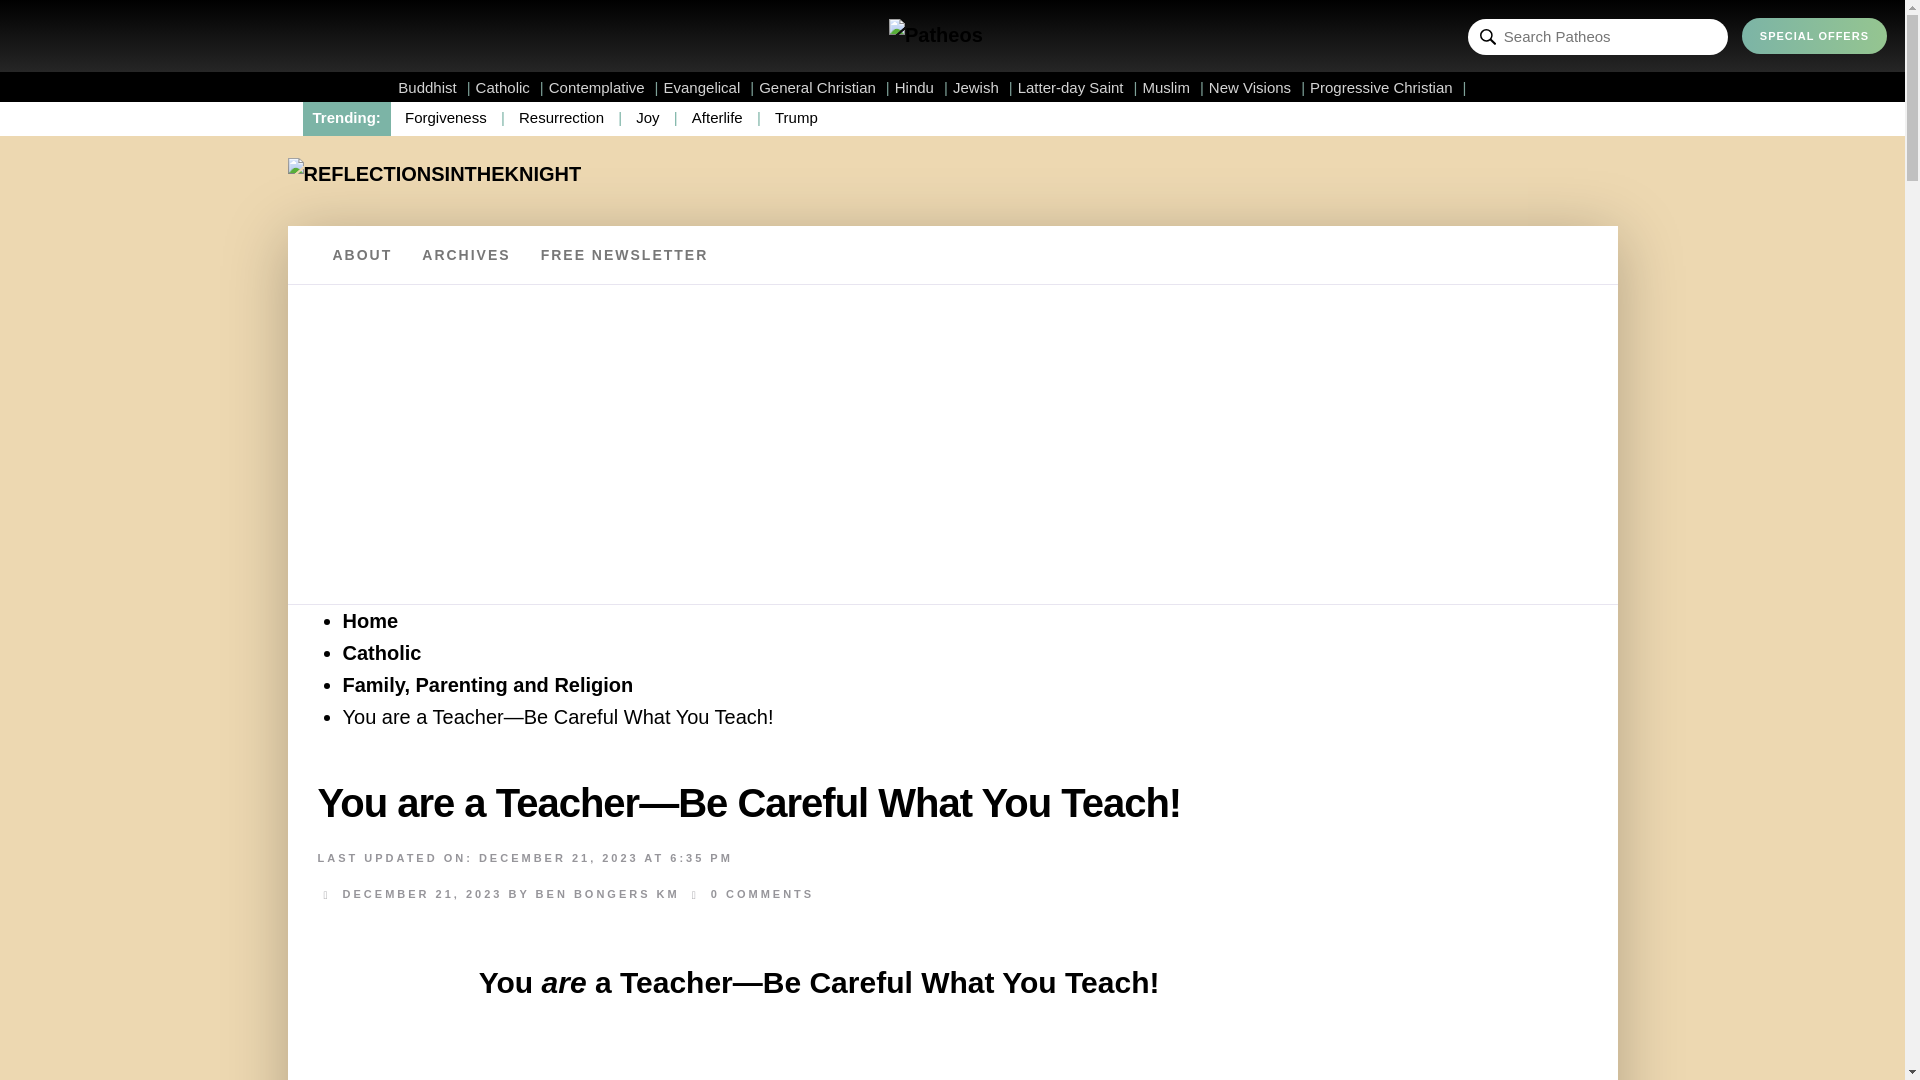 The width and height of the screenshot is (1920, 1080). I want to click on New Visions, so click(1257, 87).